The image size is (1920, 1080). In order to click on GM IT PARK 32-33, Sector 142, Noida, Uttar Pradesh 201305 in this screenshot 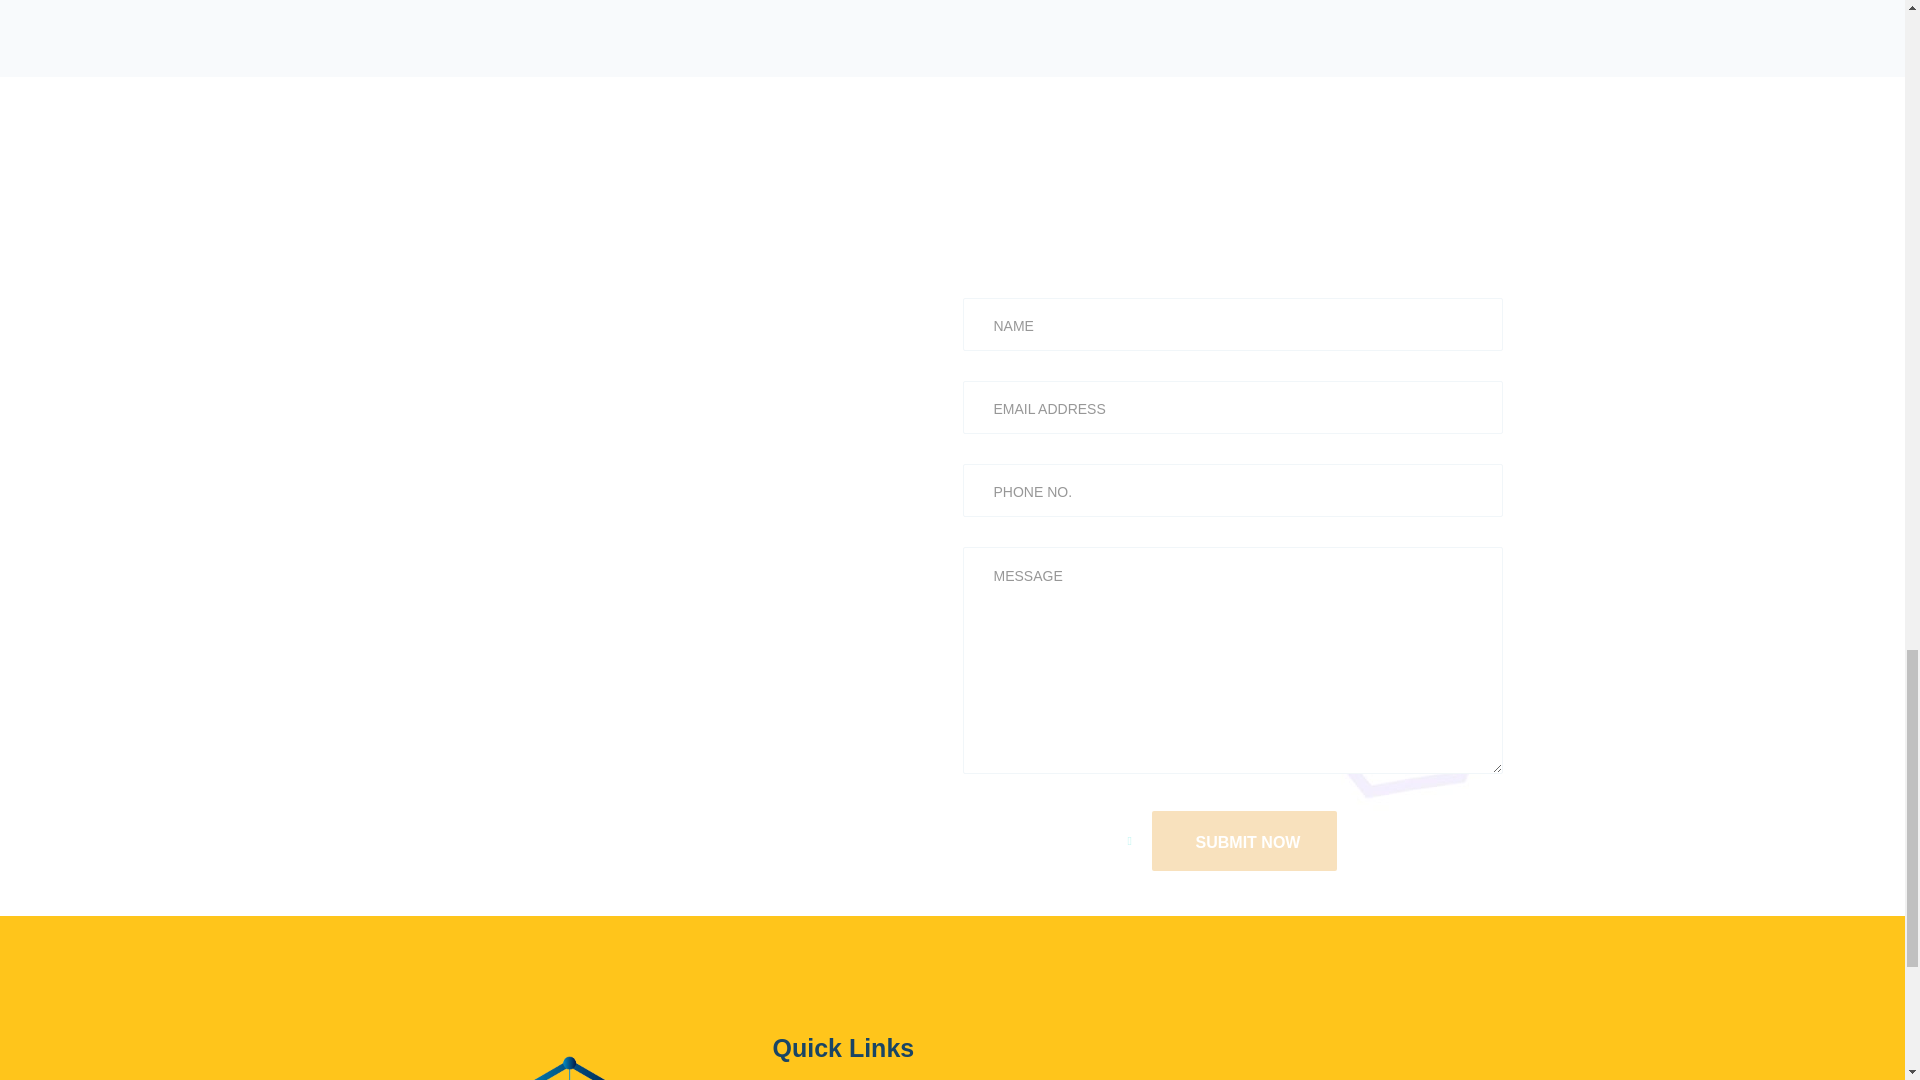, I will do `click(1332, 1058)`.